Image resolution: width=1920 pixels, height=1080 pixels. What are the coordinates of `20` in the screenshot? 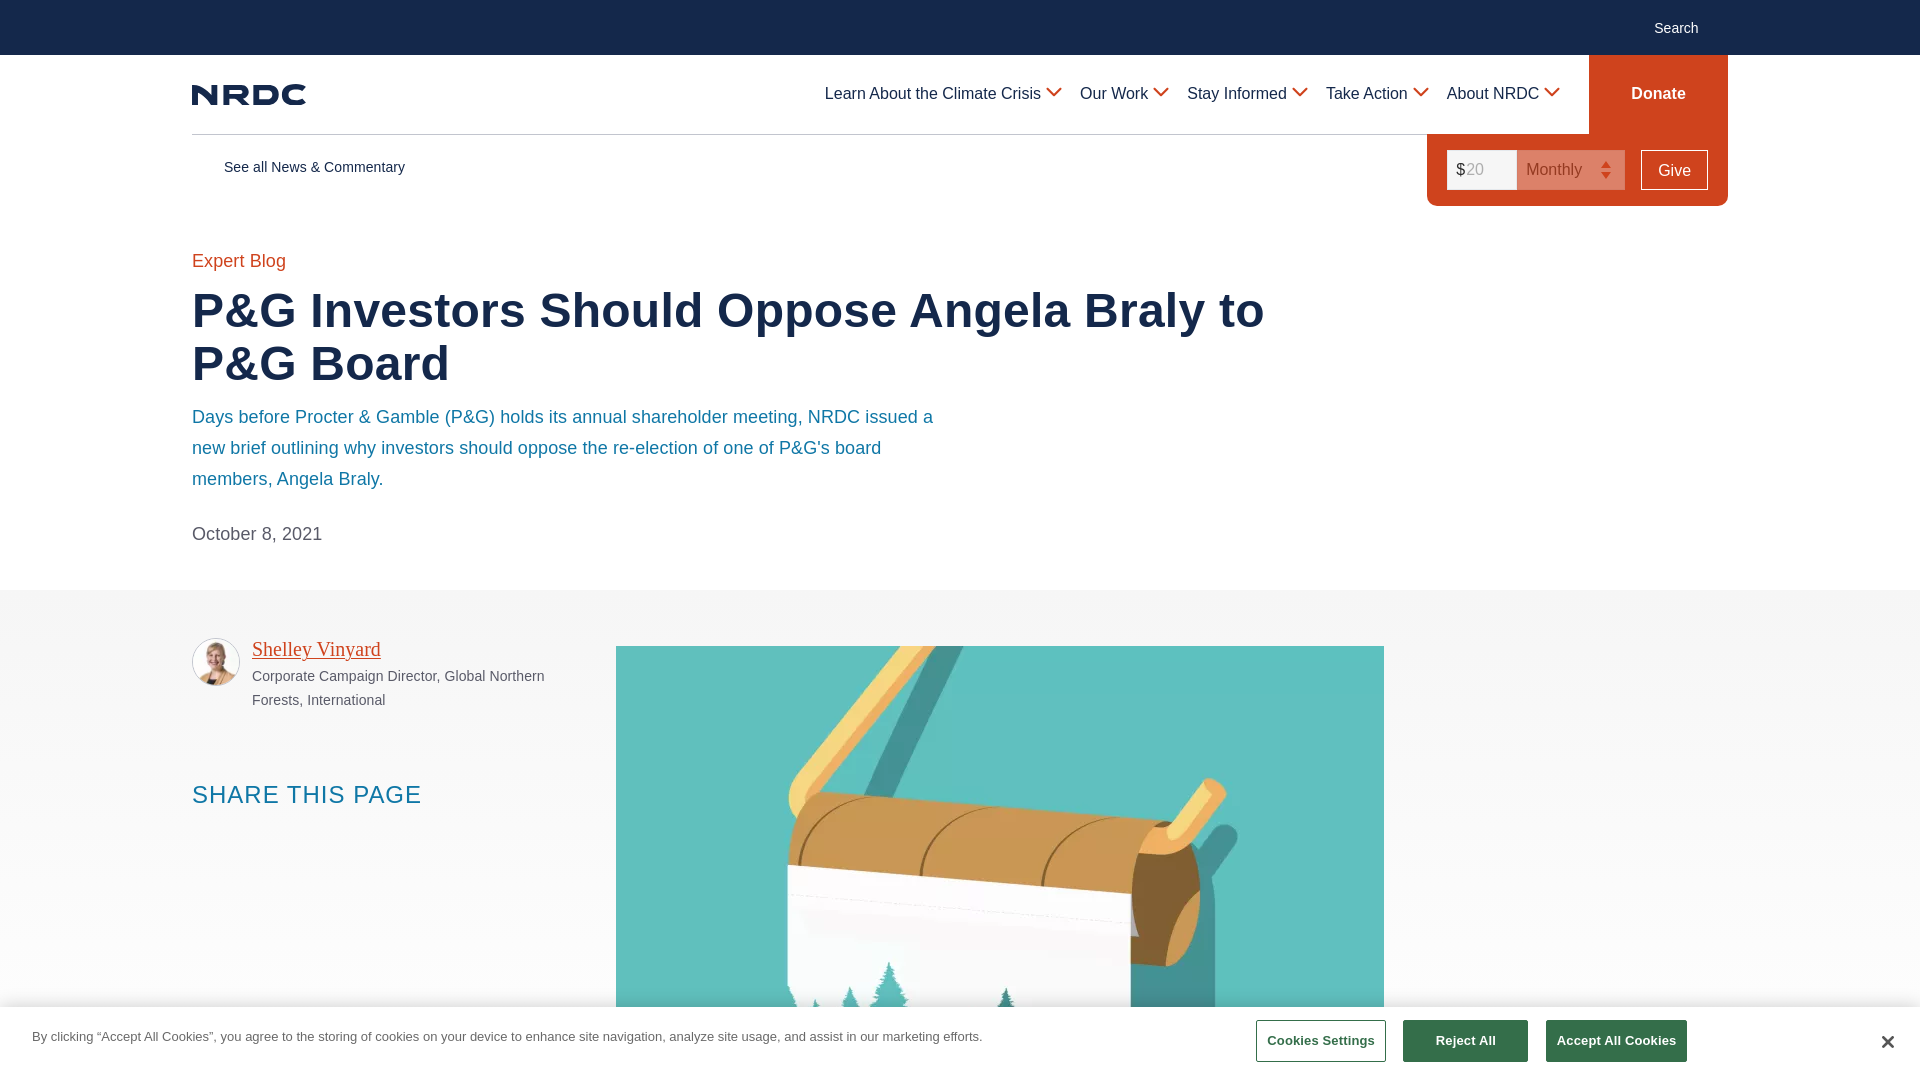 It's located at (1478, 170).